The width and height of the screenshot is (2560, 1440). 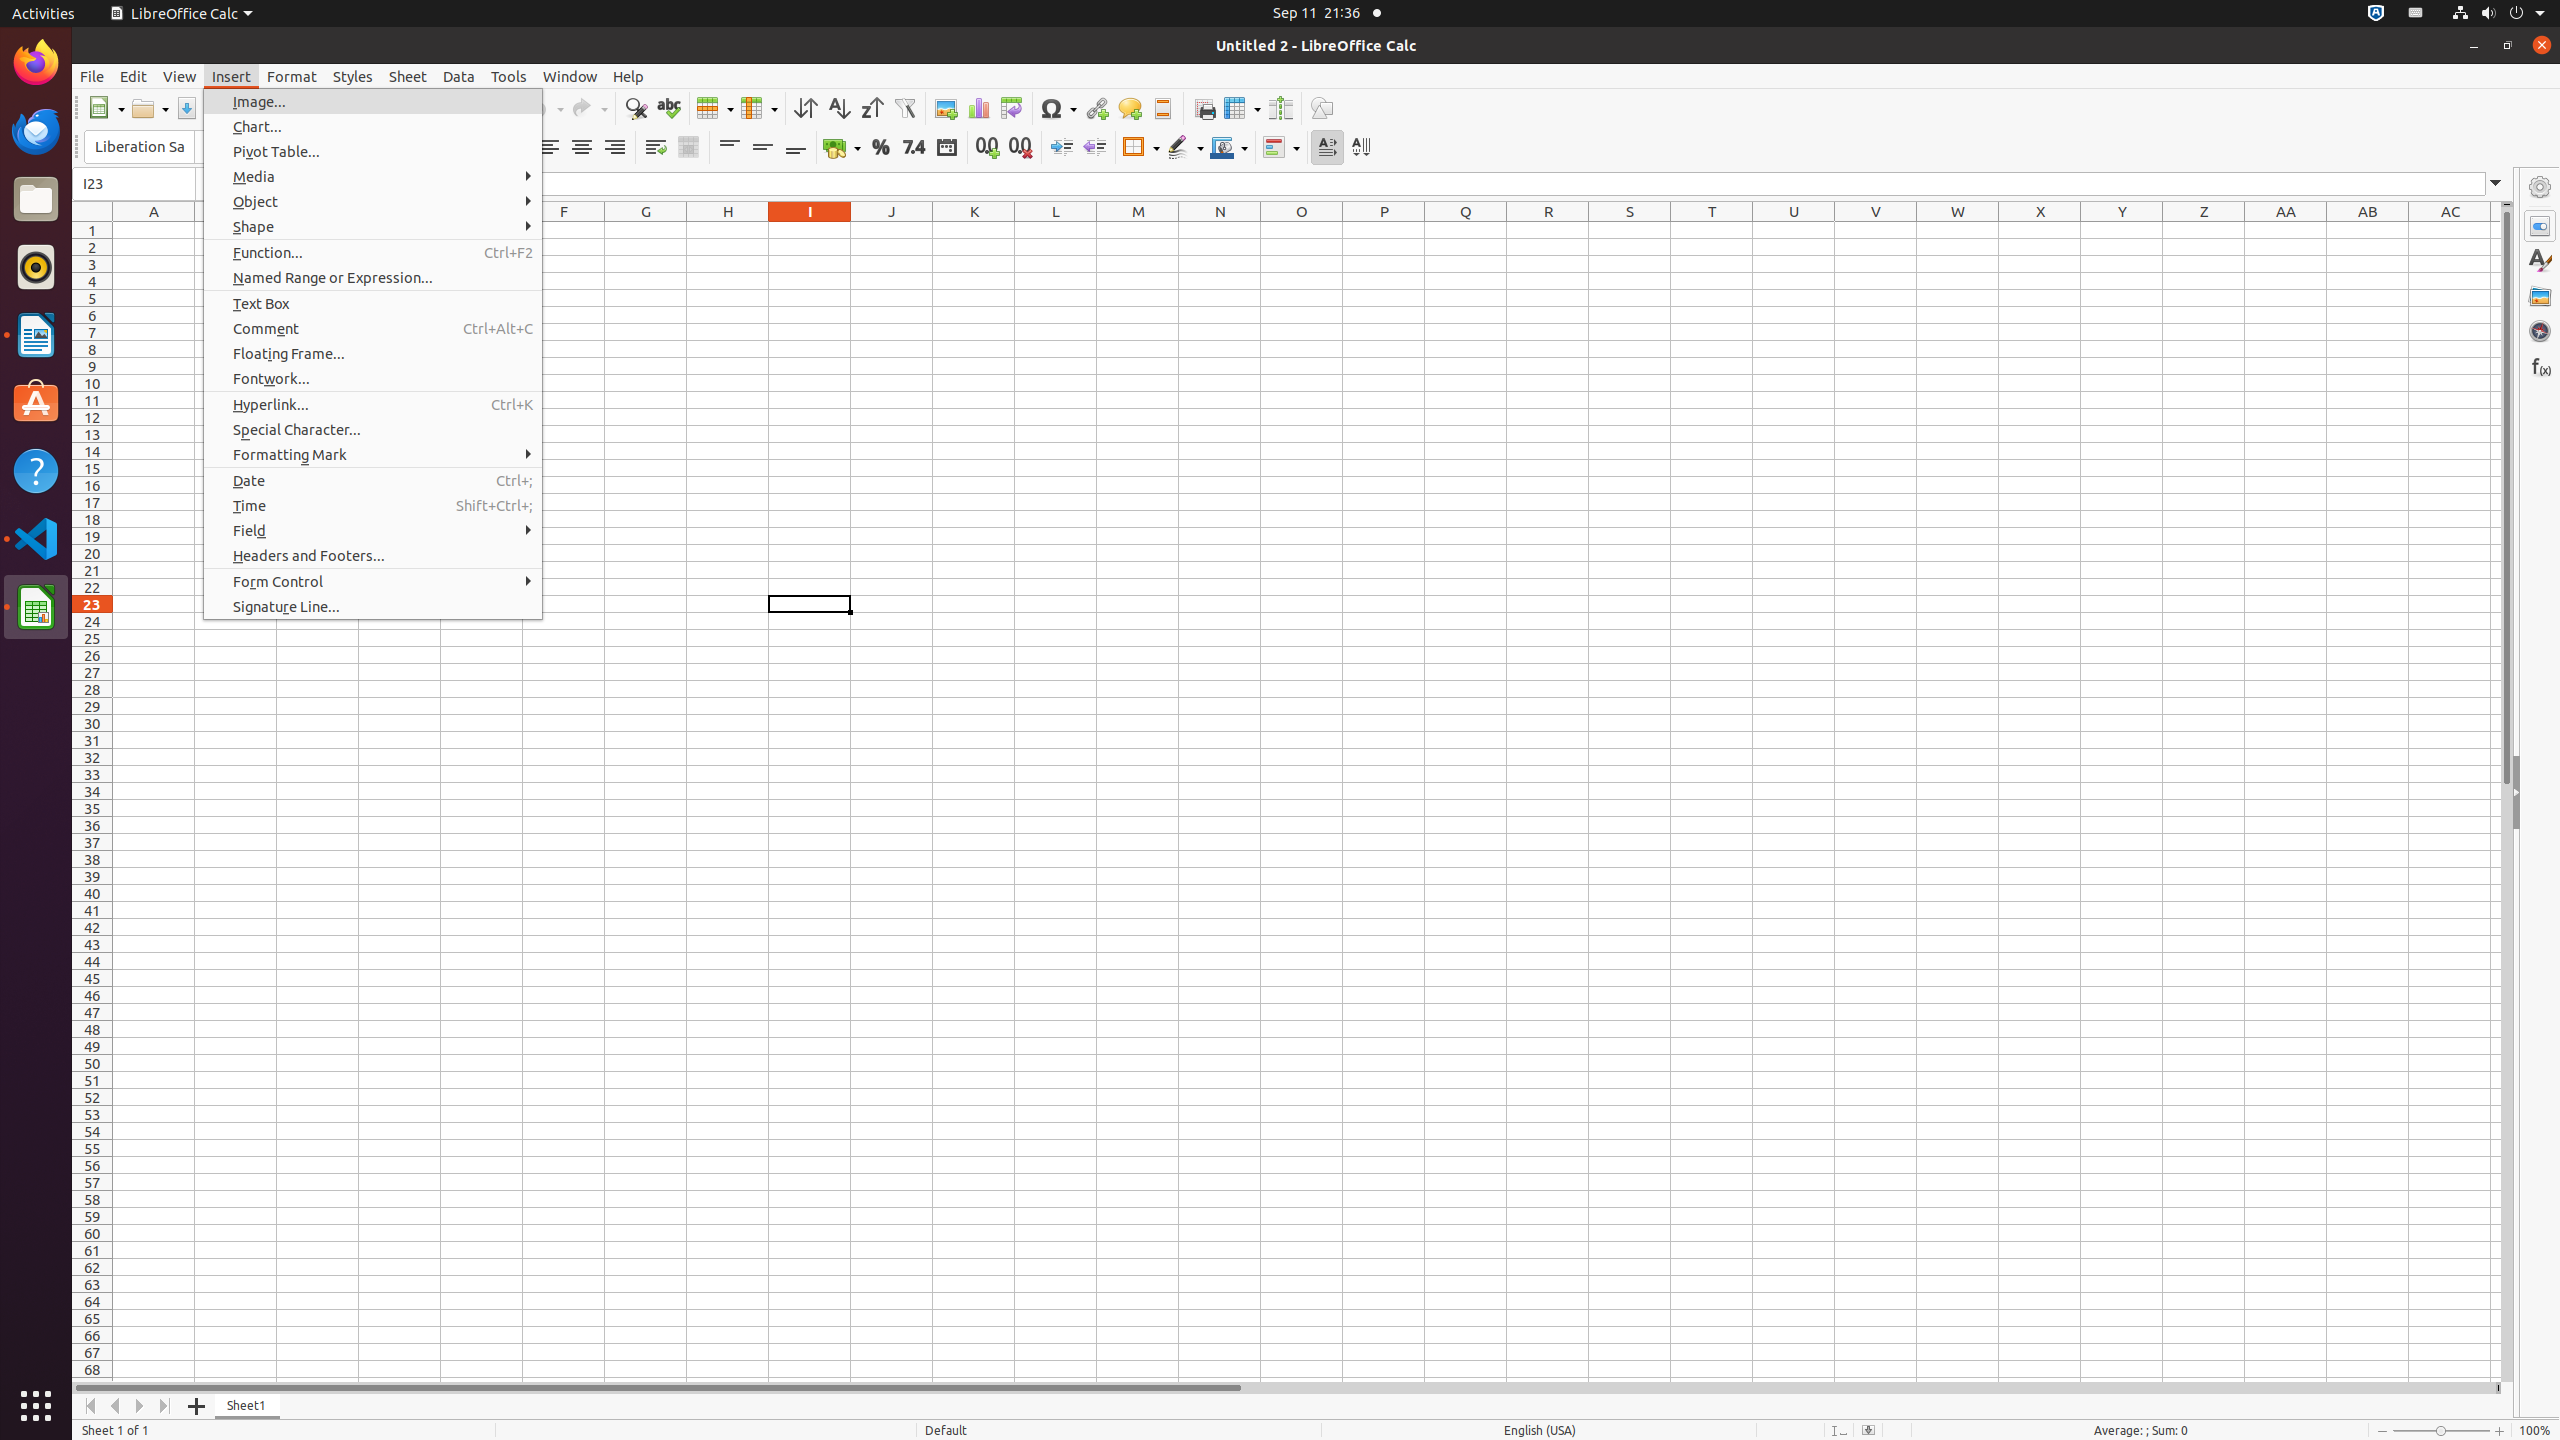 I want to click on Tools, so click(x=509, y=76).